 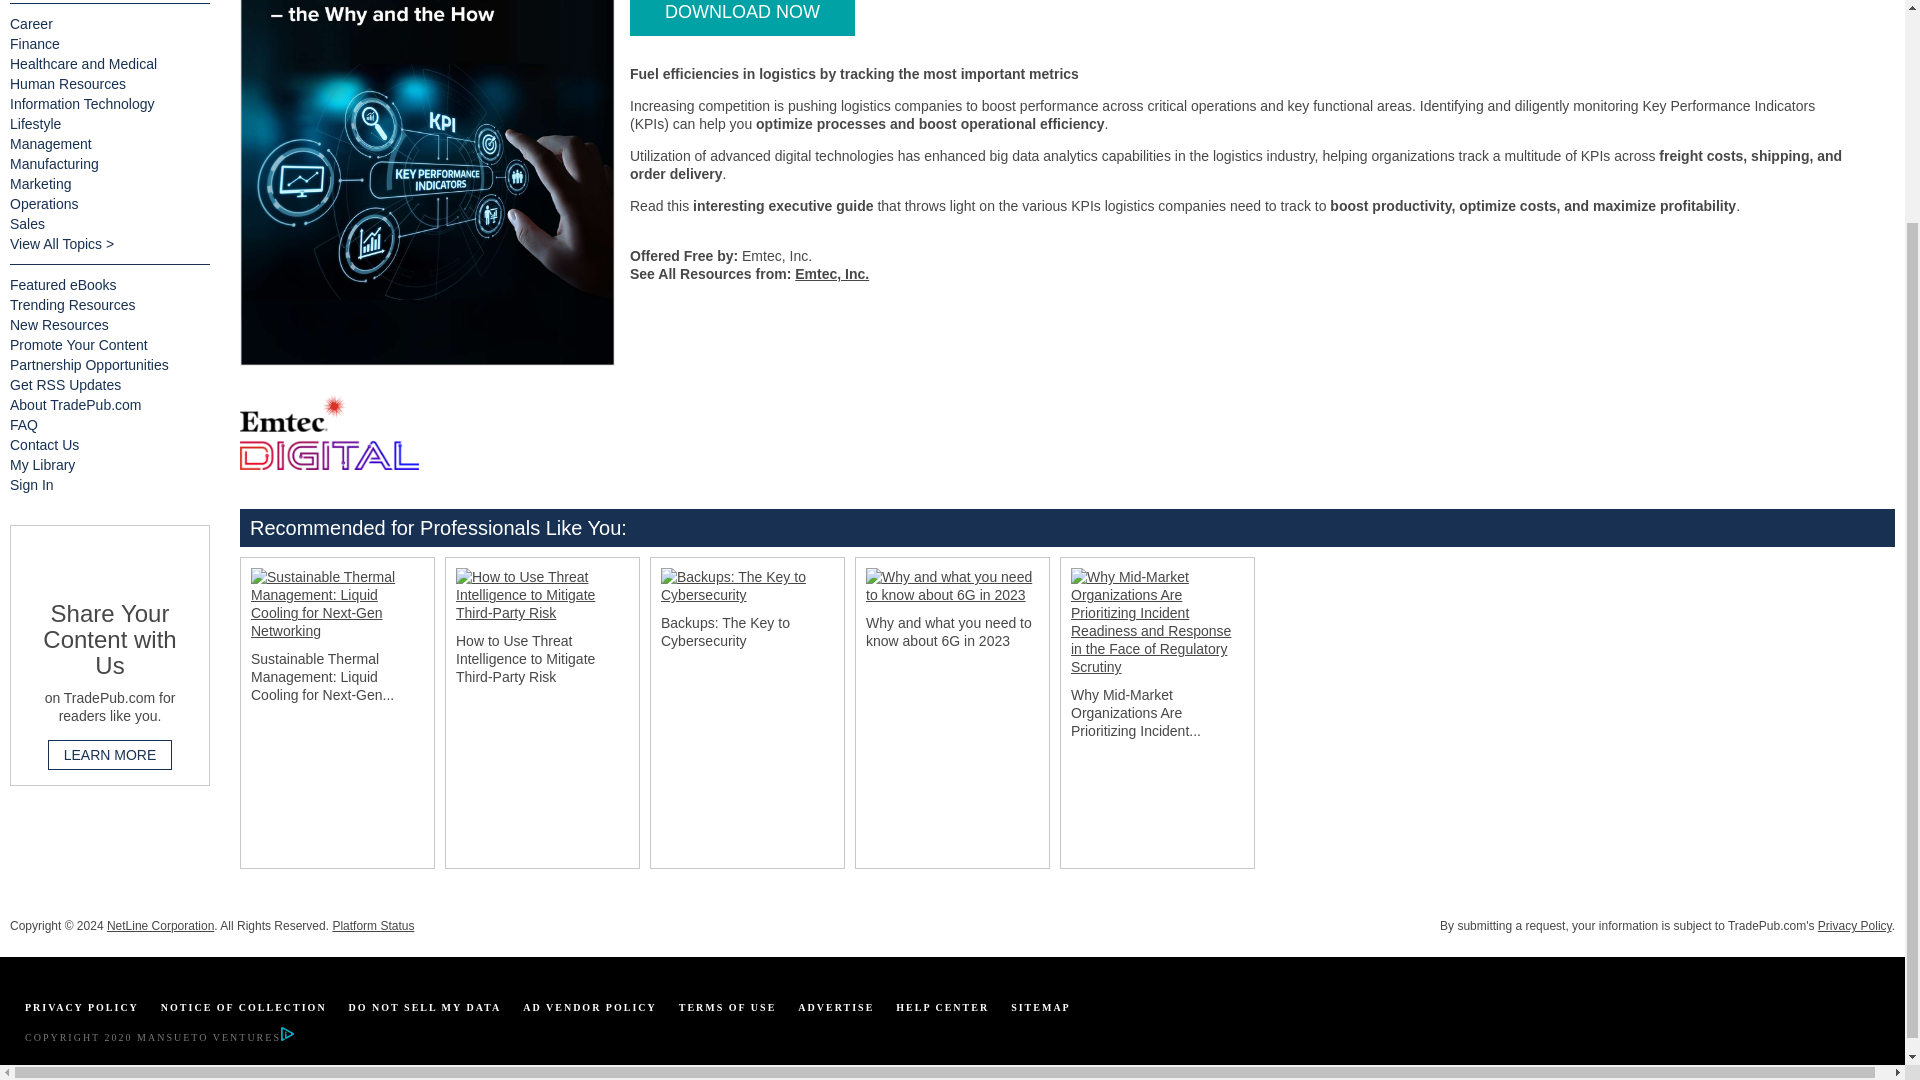 I want to click on Get more information about Advertise on Inc.com, so click(x=836, y=1008).